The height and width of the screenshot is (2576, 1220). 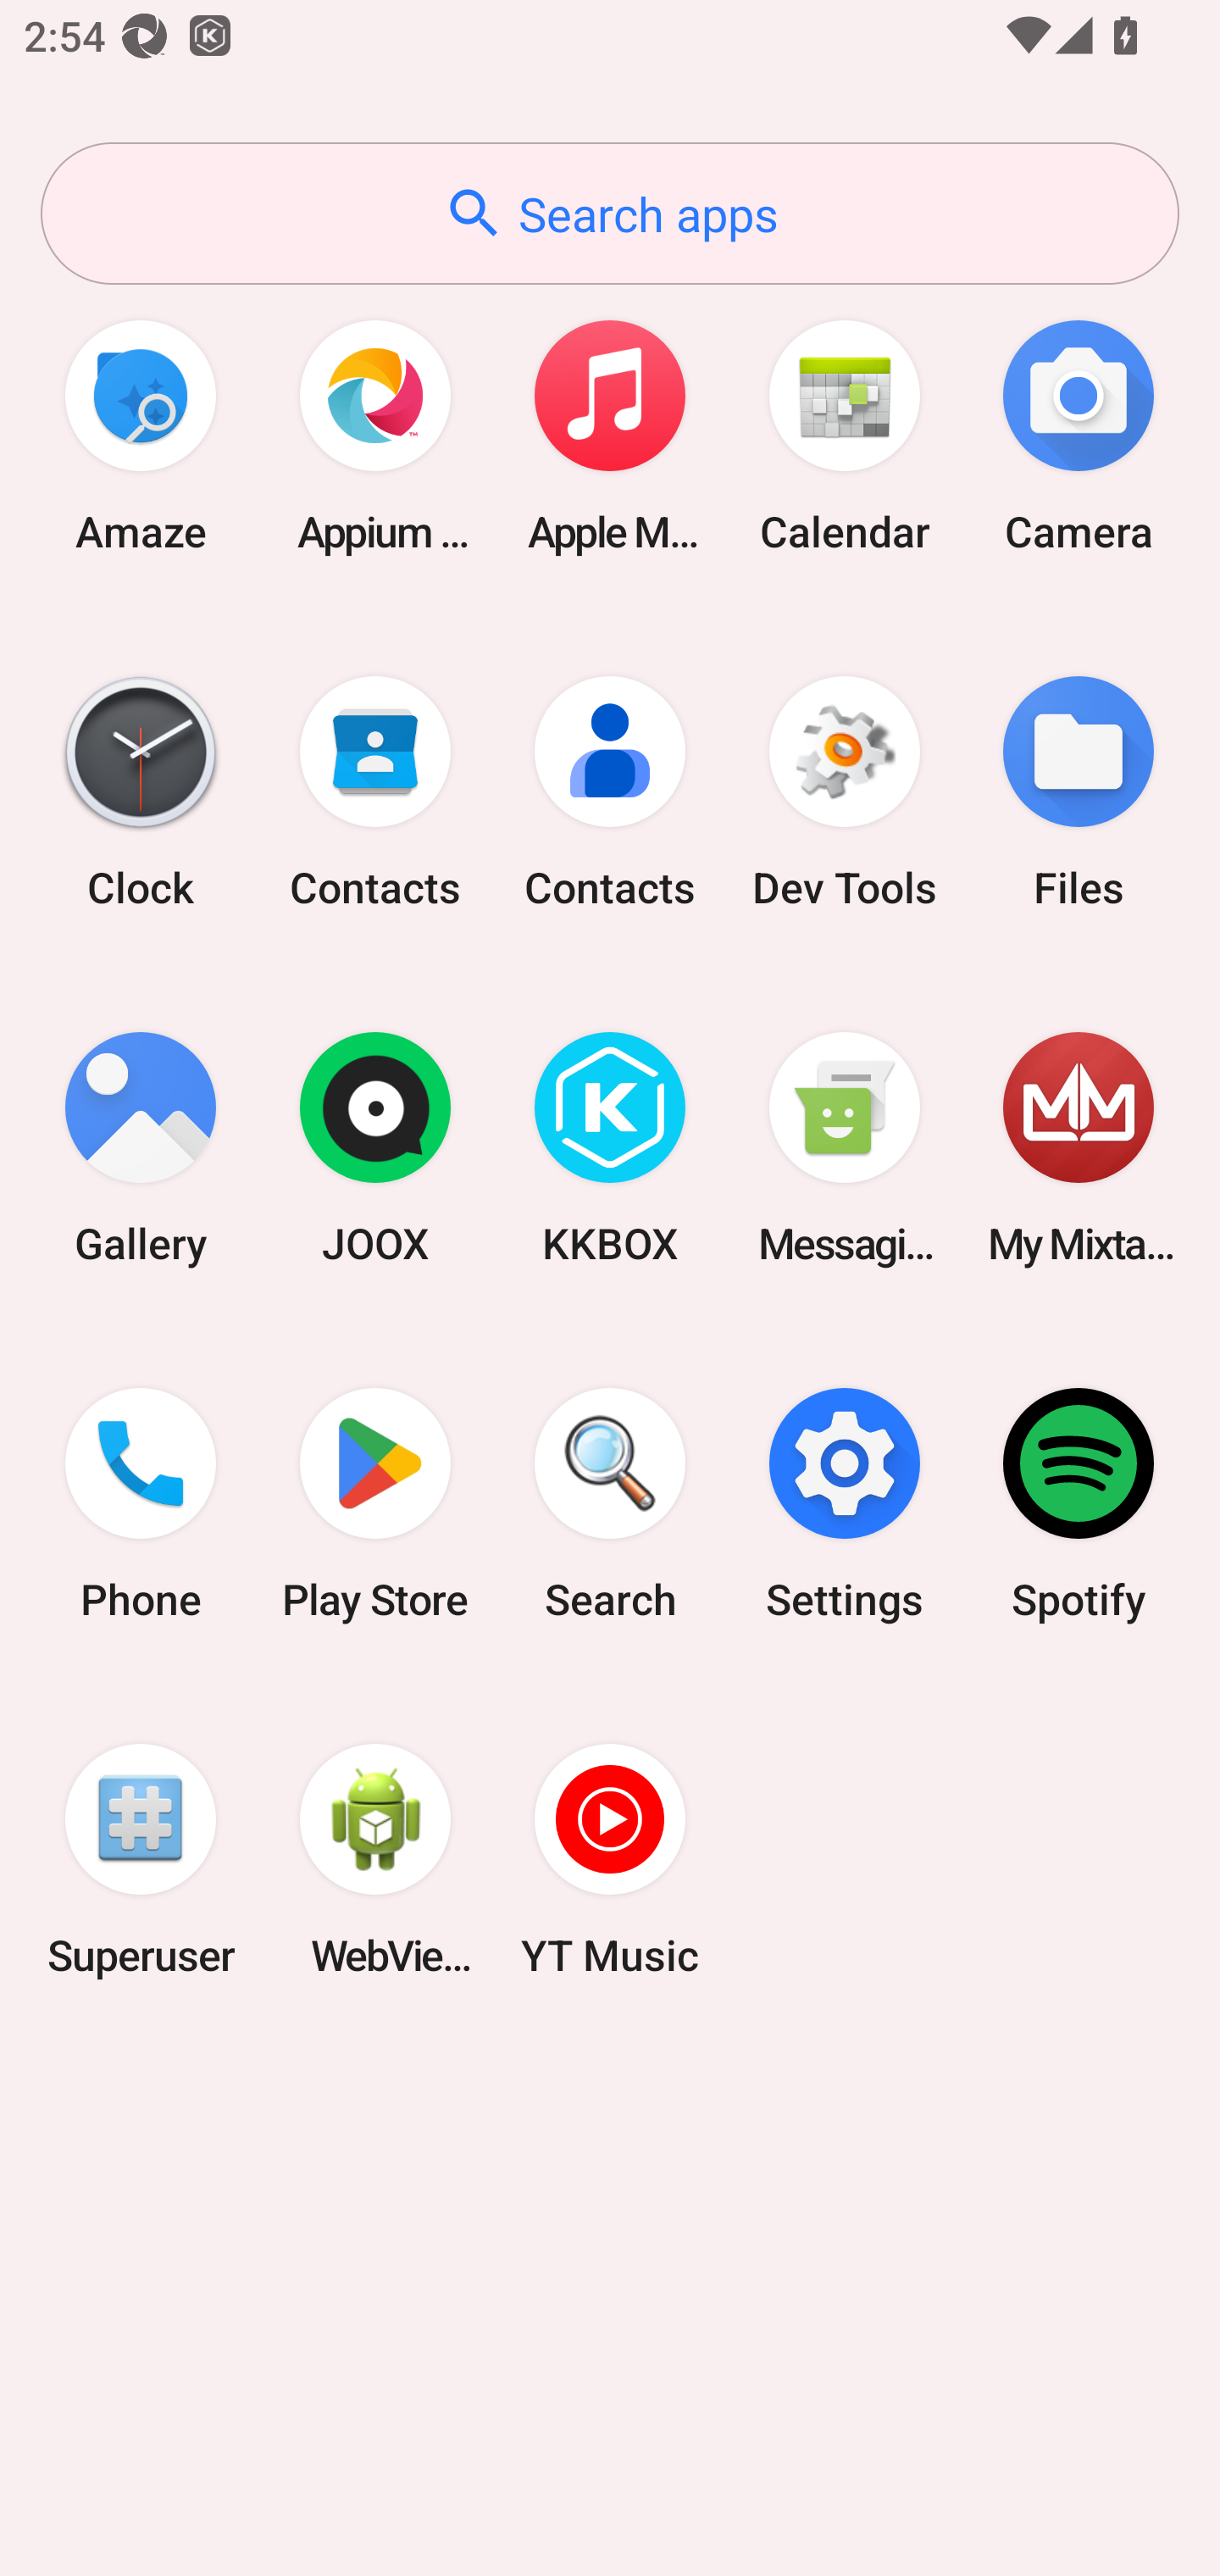 What do you see at coordinates (375, 791) in the screenshot?
I see `Contacts` at bounding box center [375, 791].